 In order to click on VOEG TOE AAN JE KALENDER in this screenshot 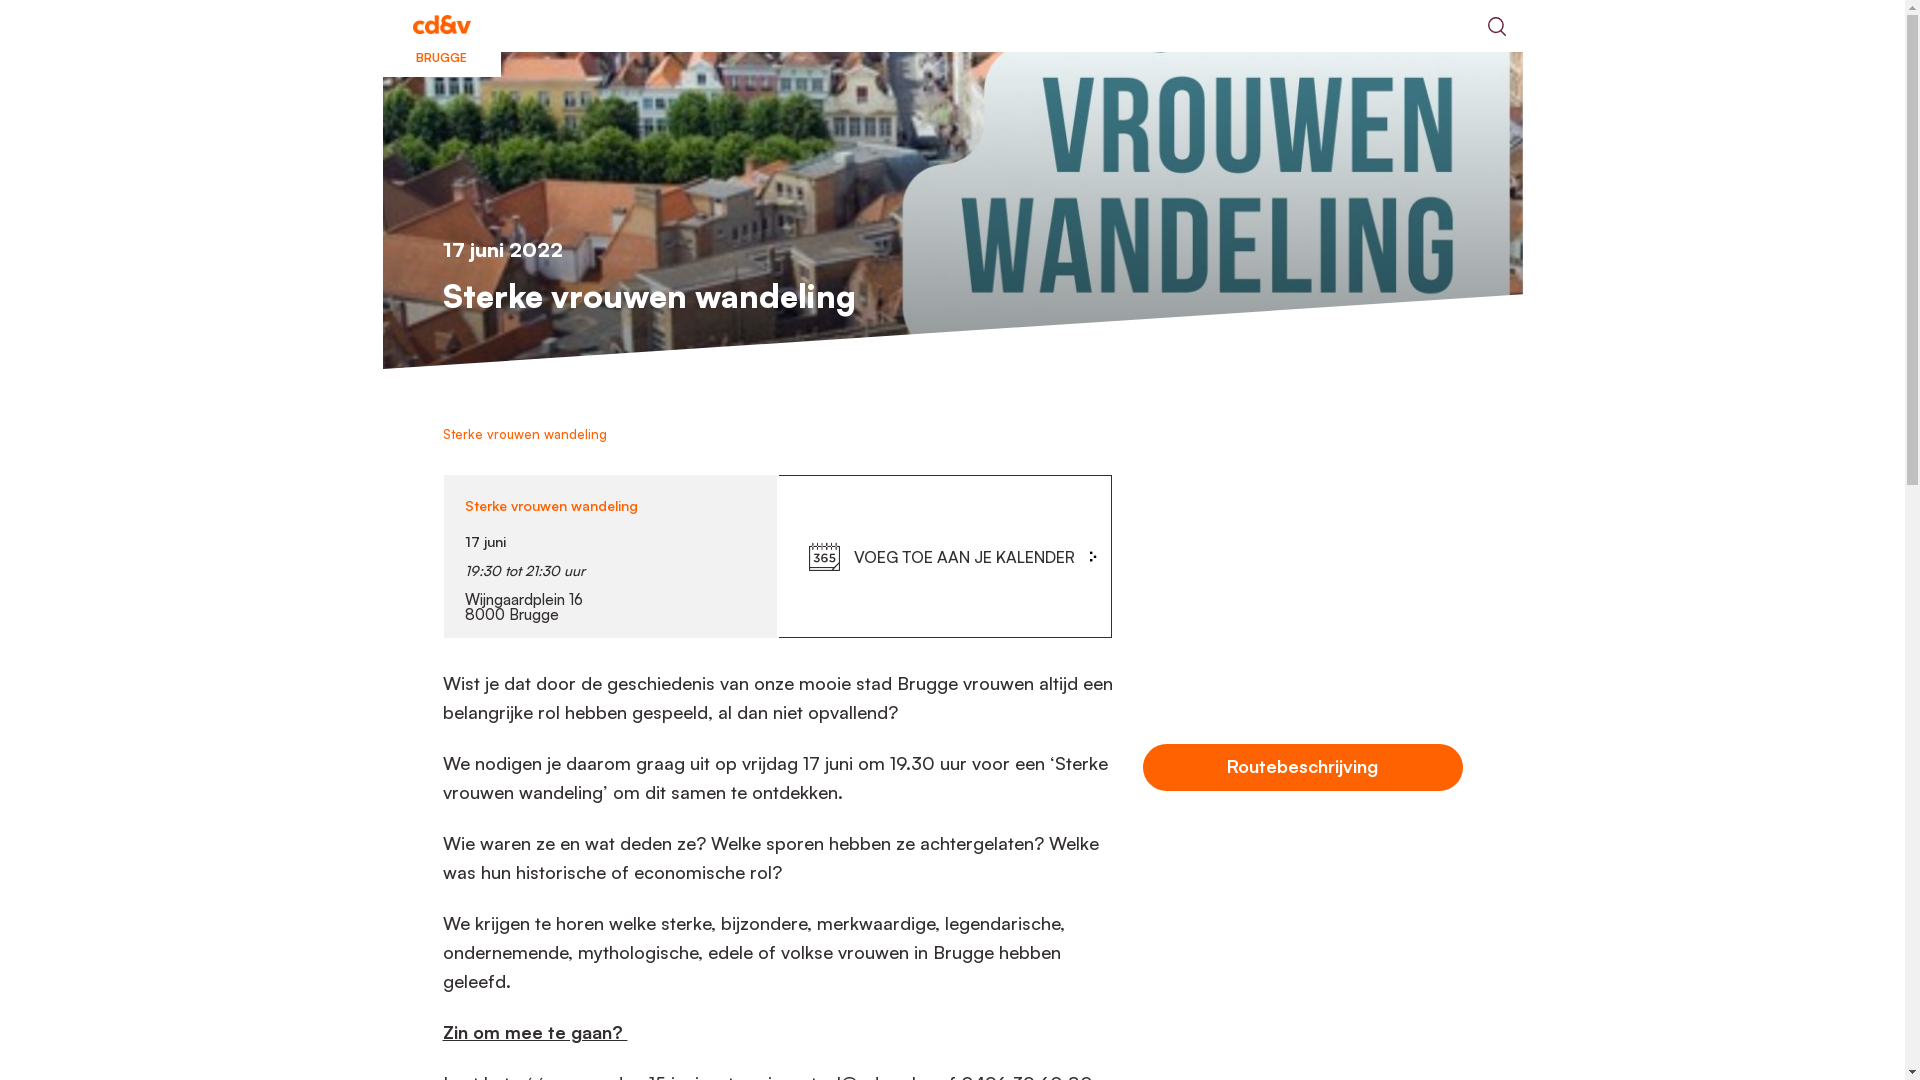, I will do `click(964, 557)`.